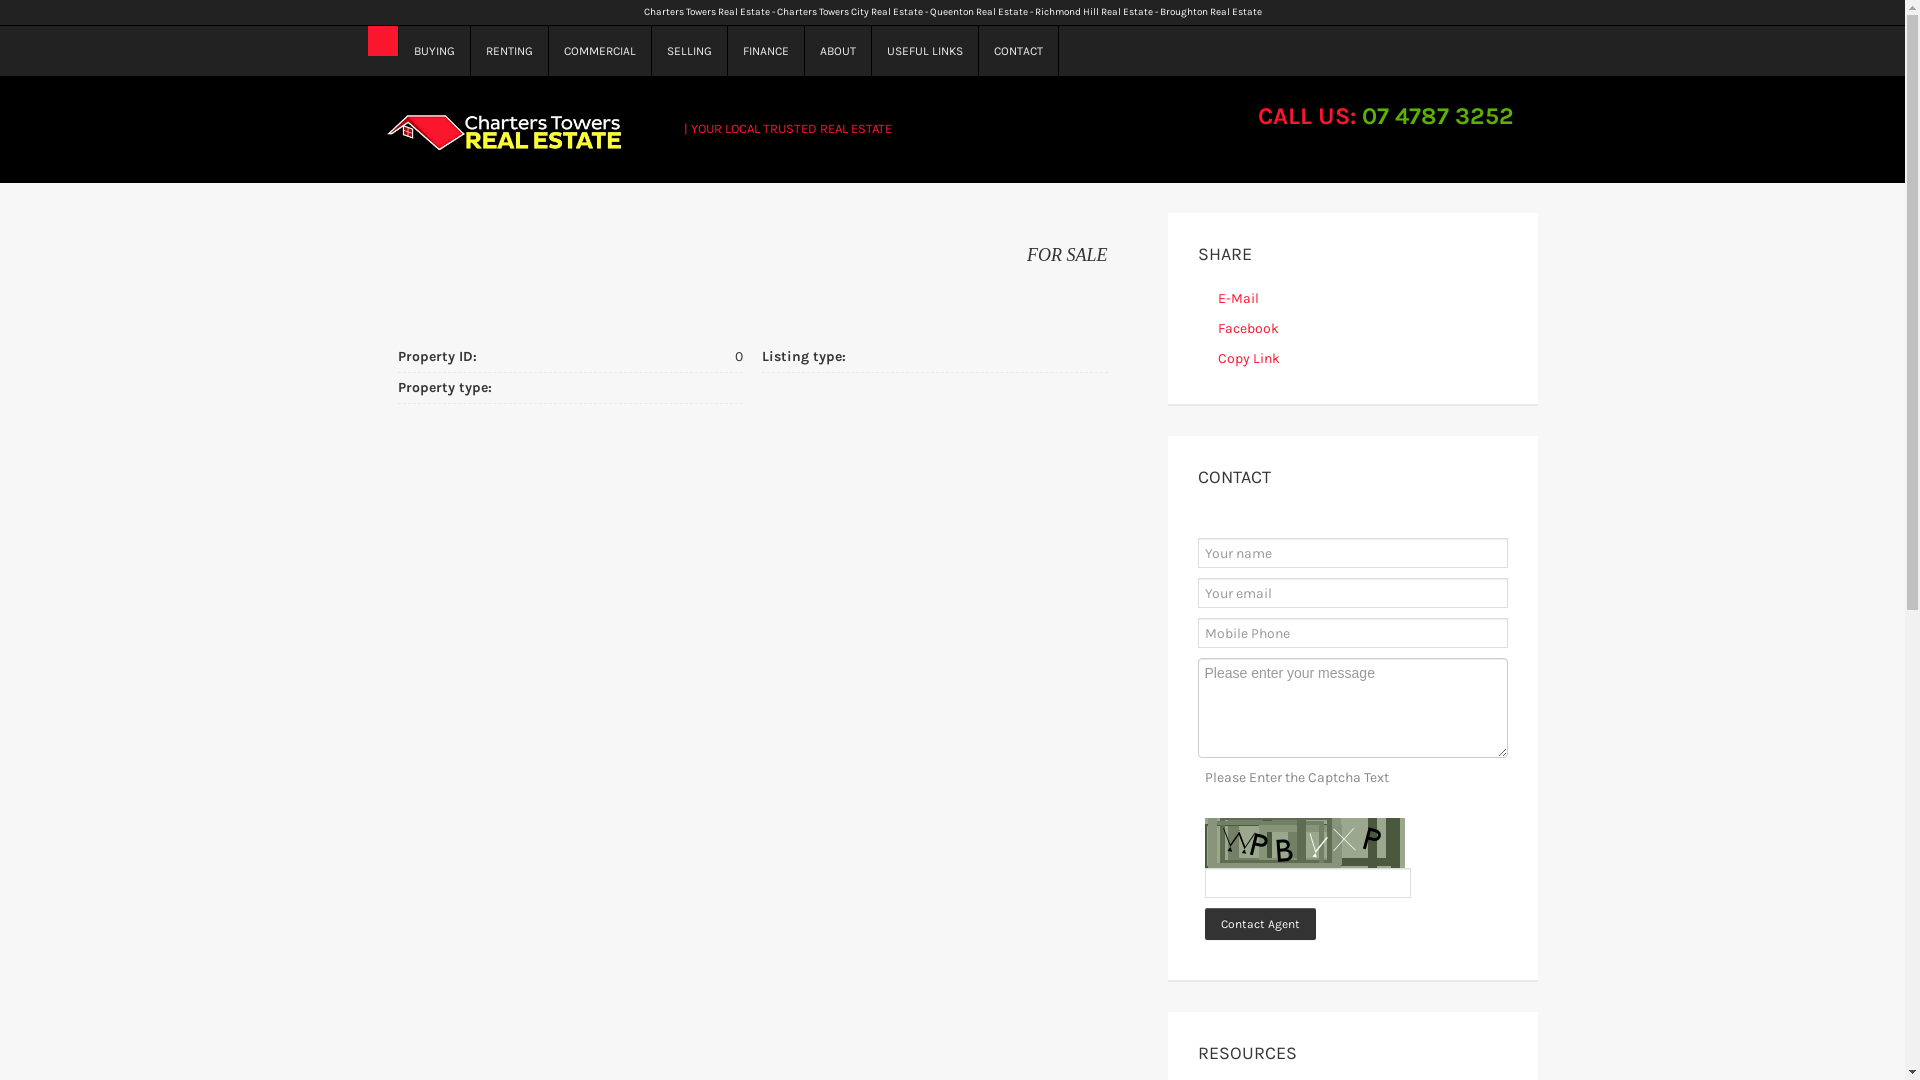 This screenshot has height=1080, width=1920. What do you see at coordinates (838, 51) in the screenshot?
I see `ABOUT` at bounding box center [838, 51].